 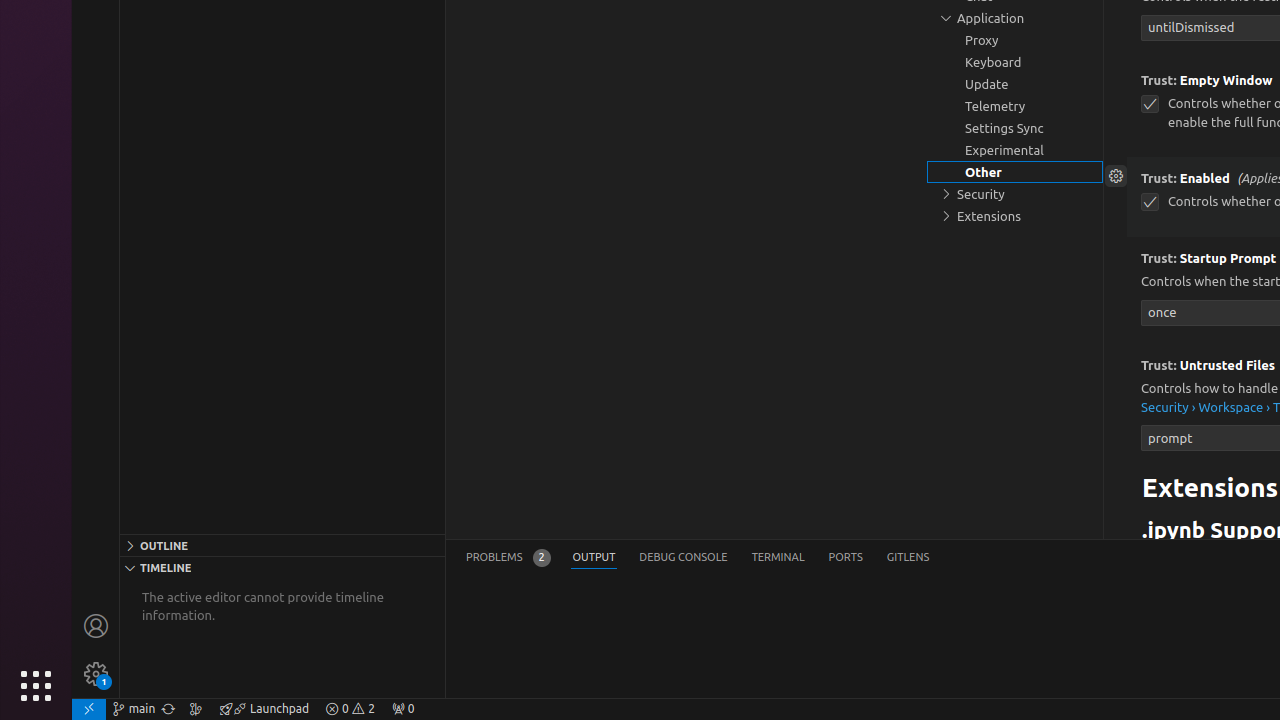 What do you see at coordinates (350, 709) in the screenshot?
I see `Warnings: 2` at bounding box center [350, 709].